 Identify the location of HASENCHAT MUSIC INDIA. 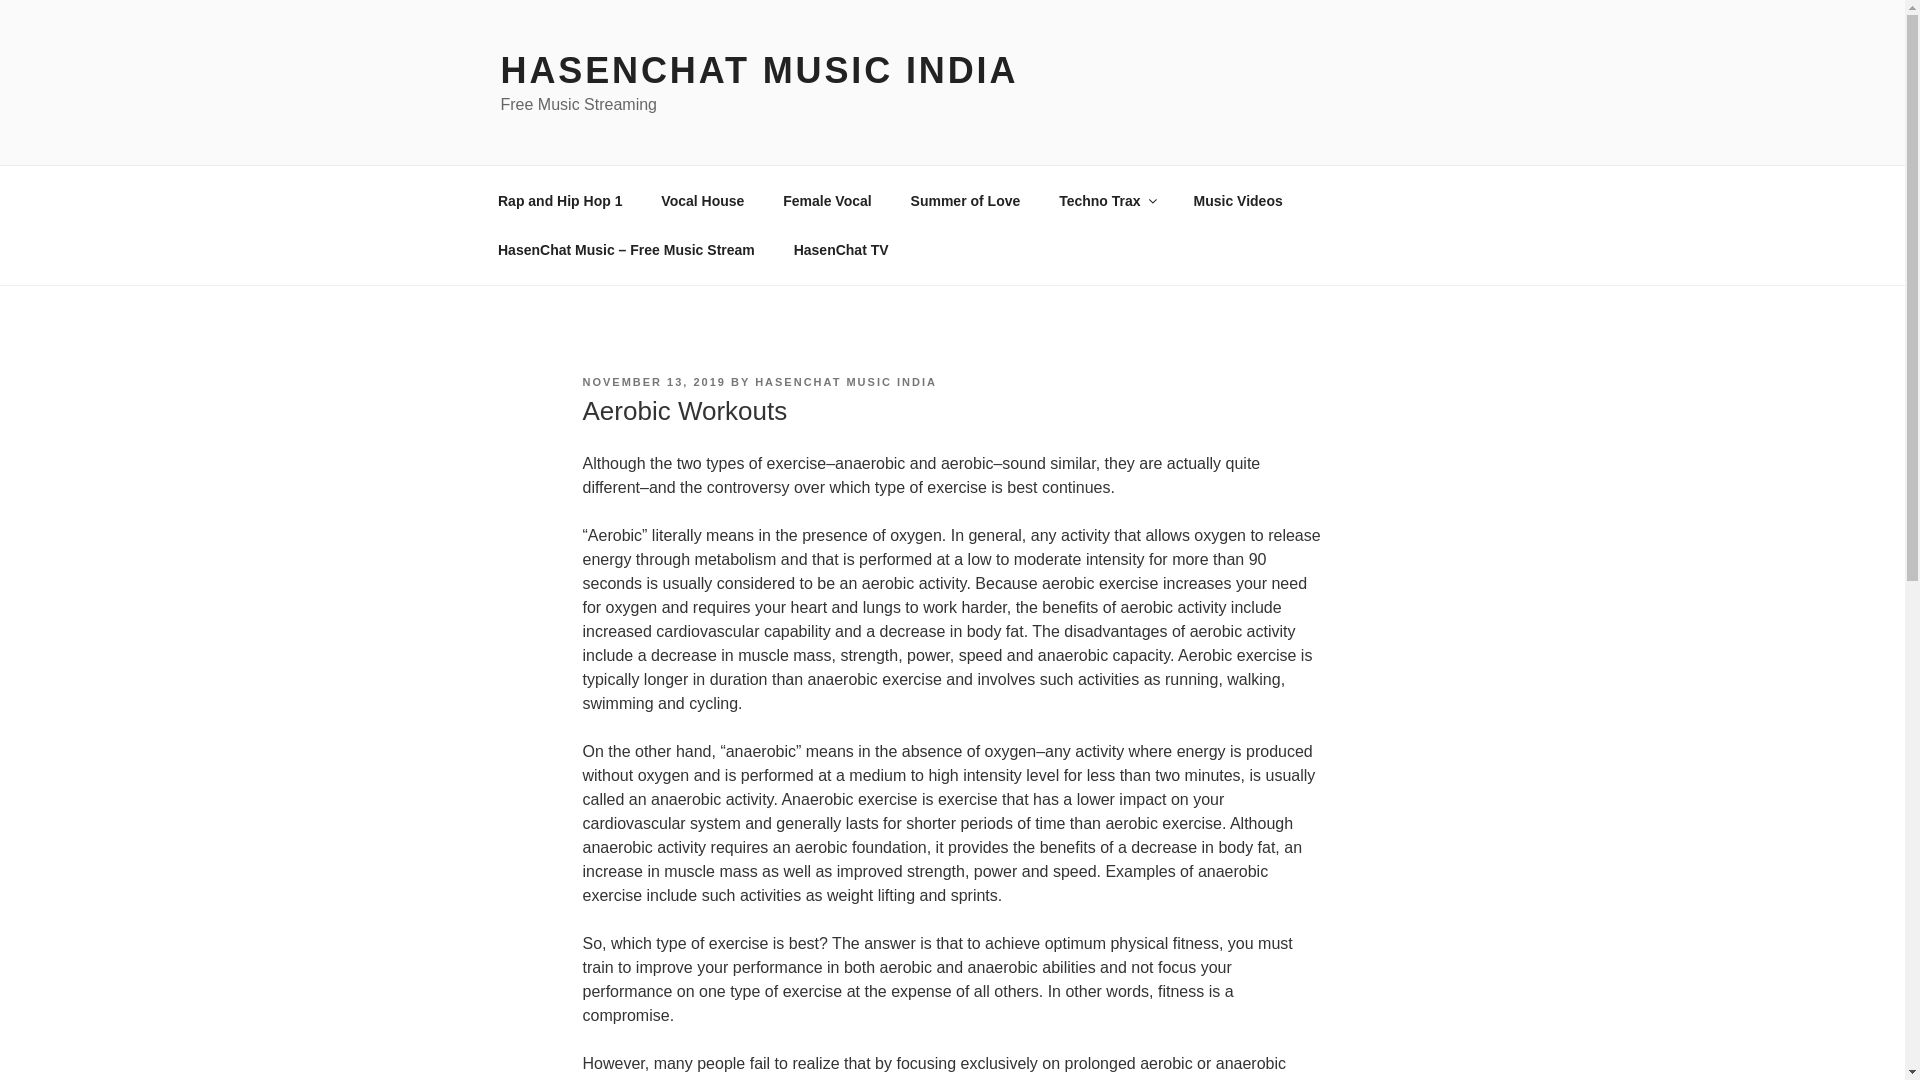
(758, 70).